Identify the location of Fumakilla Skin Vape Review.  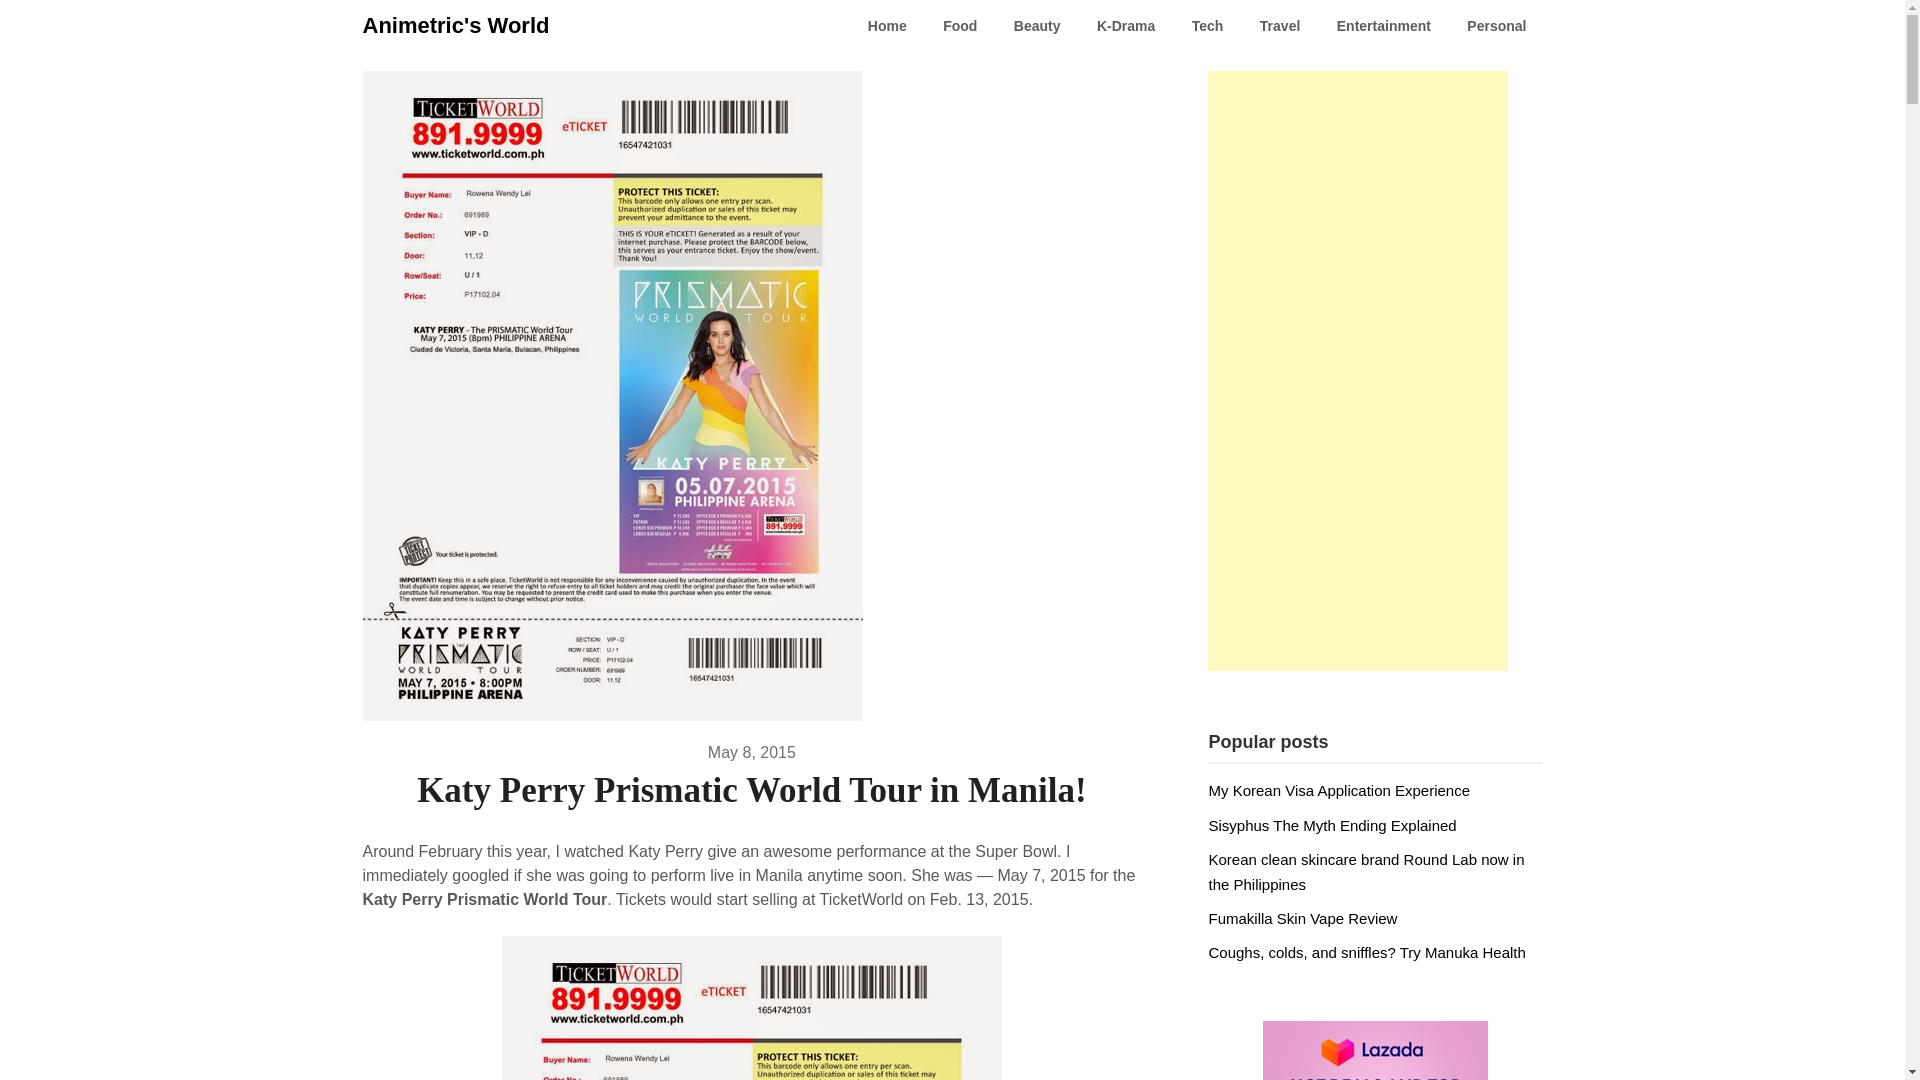
(1302, 918).